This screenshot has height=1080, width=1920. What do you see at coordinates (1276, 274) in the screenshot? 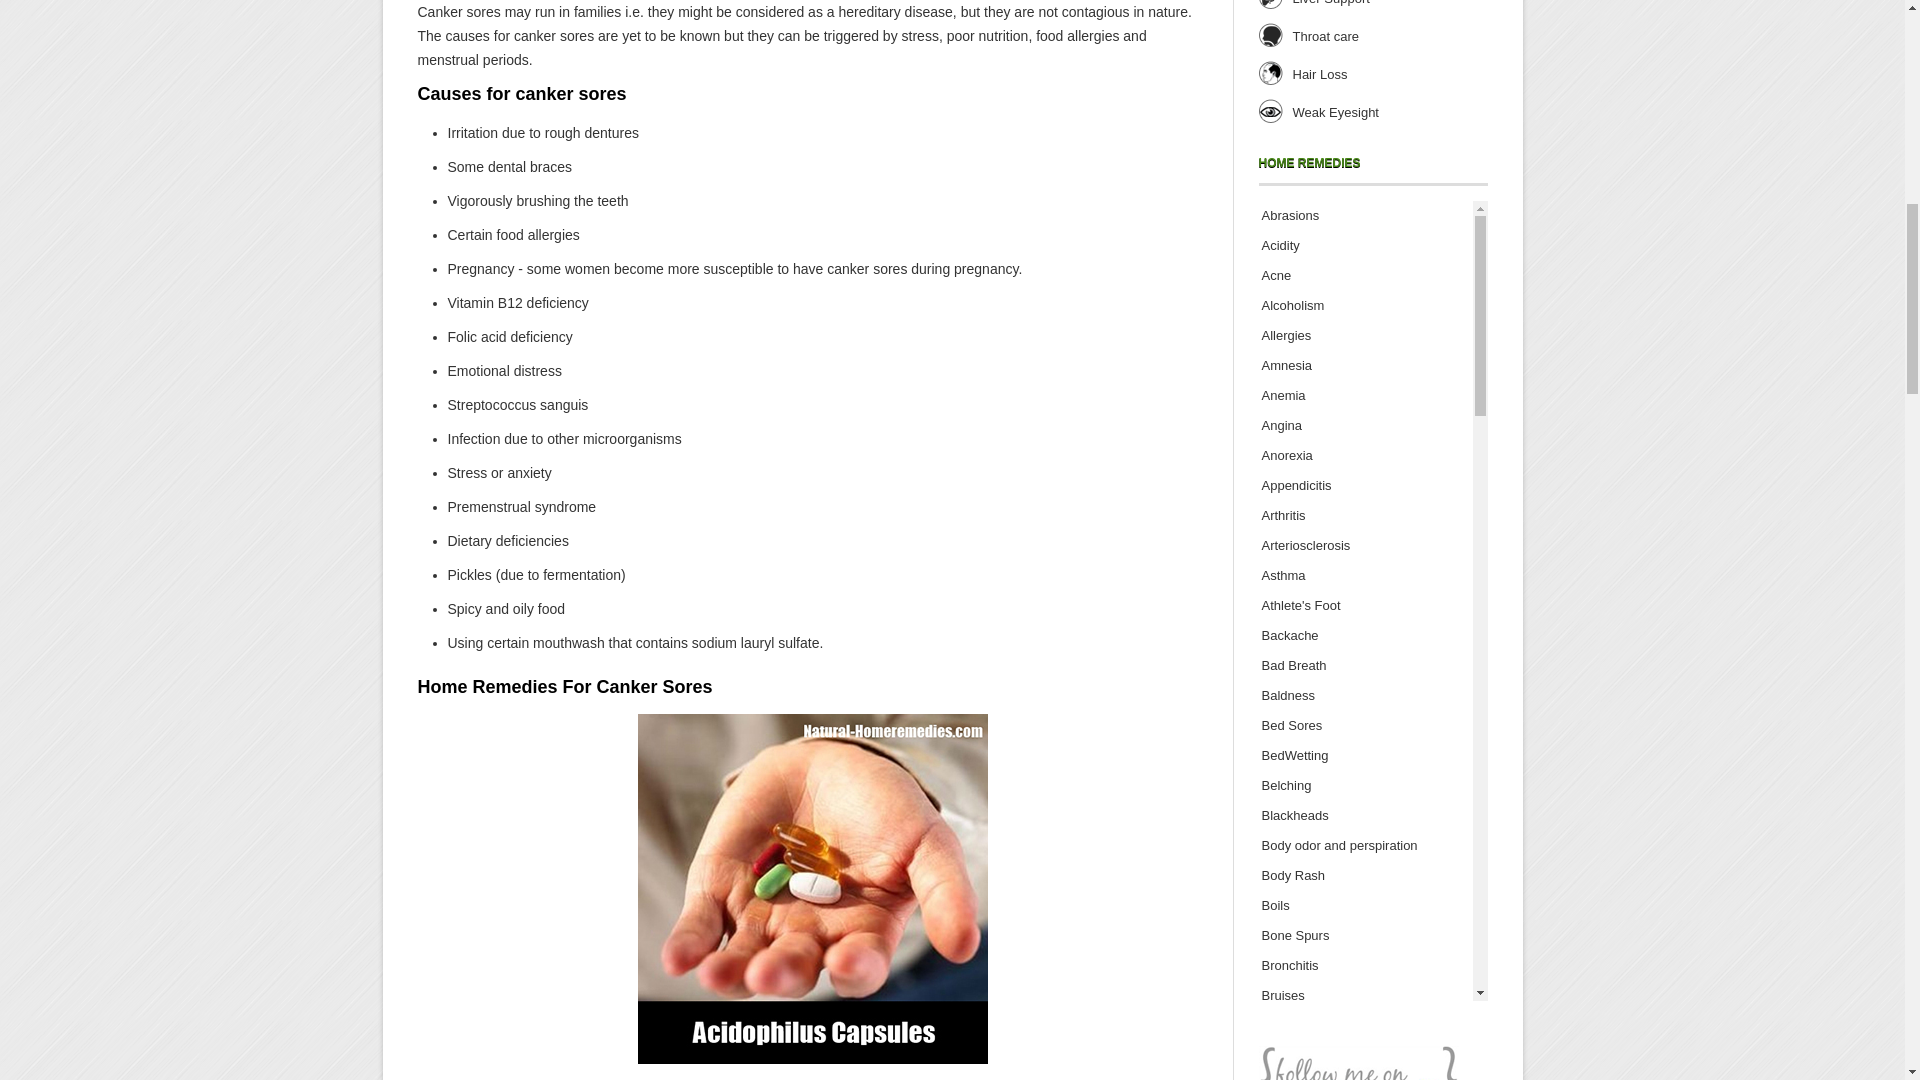
I see `Acne` at bounding box center [1276, 274].